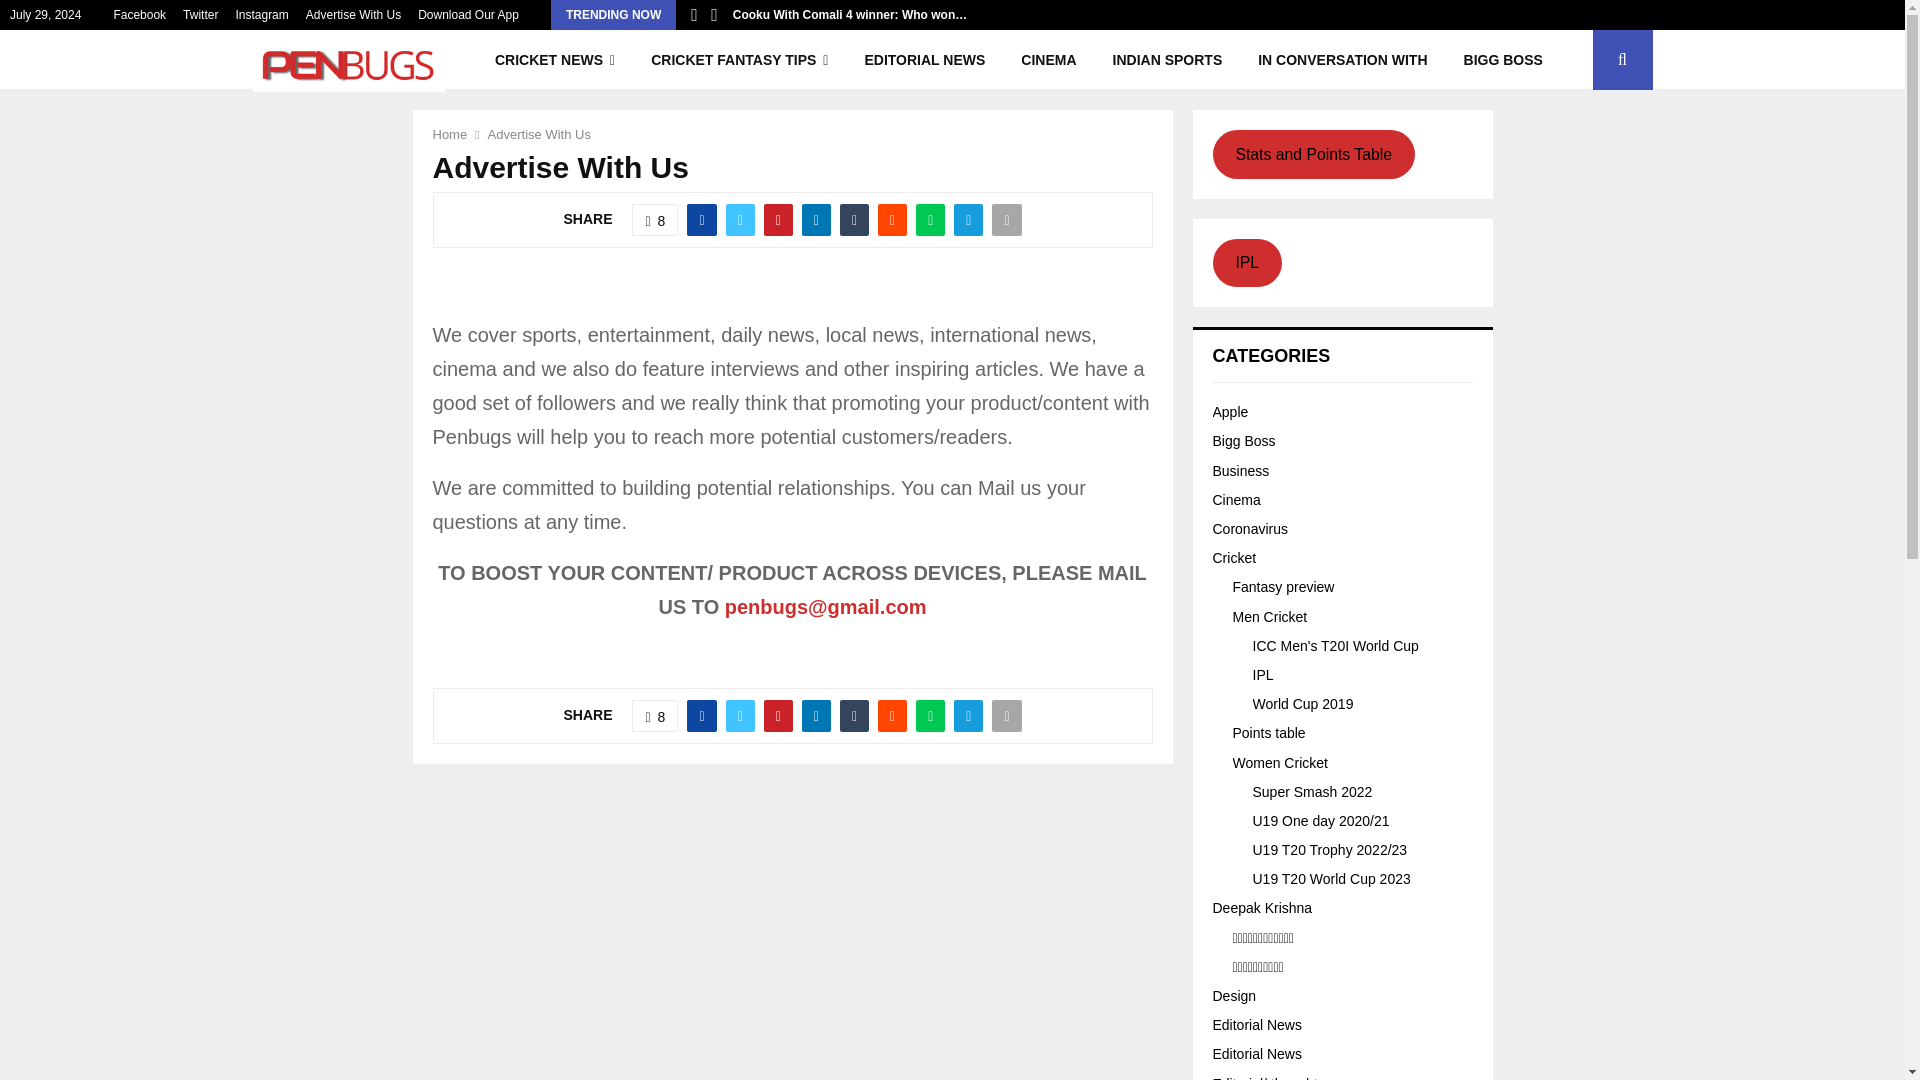  What do you see at coordinates (1342, 60) in the screenshot?
I see `IN CONVERSATION WITH` at bounding box center [1342, 60].